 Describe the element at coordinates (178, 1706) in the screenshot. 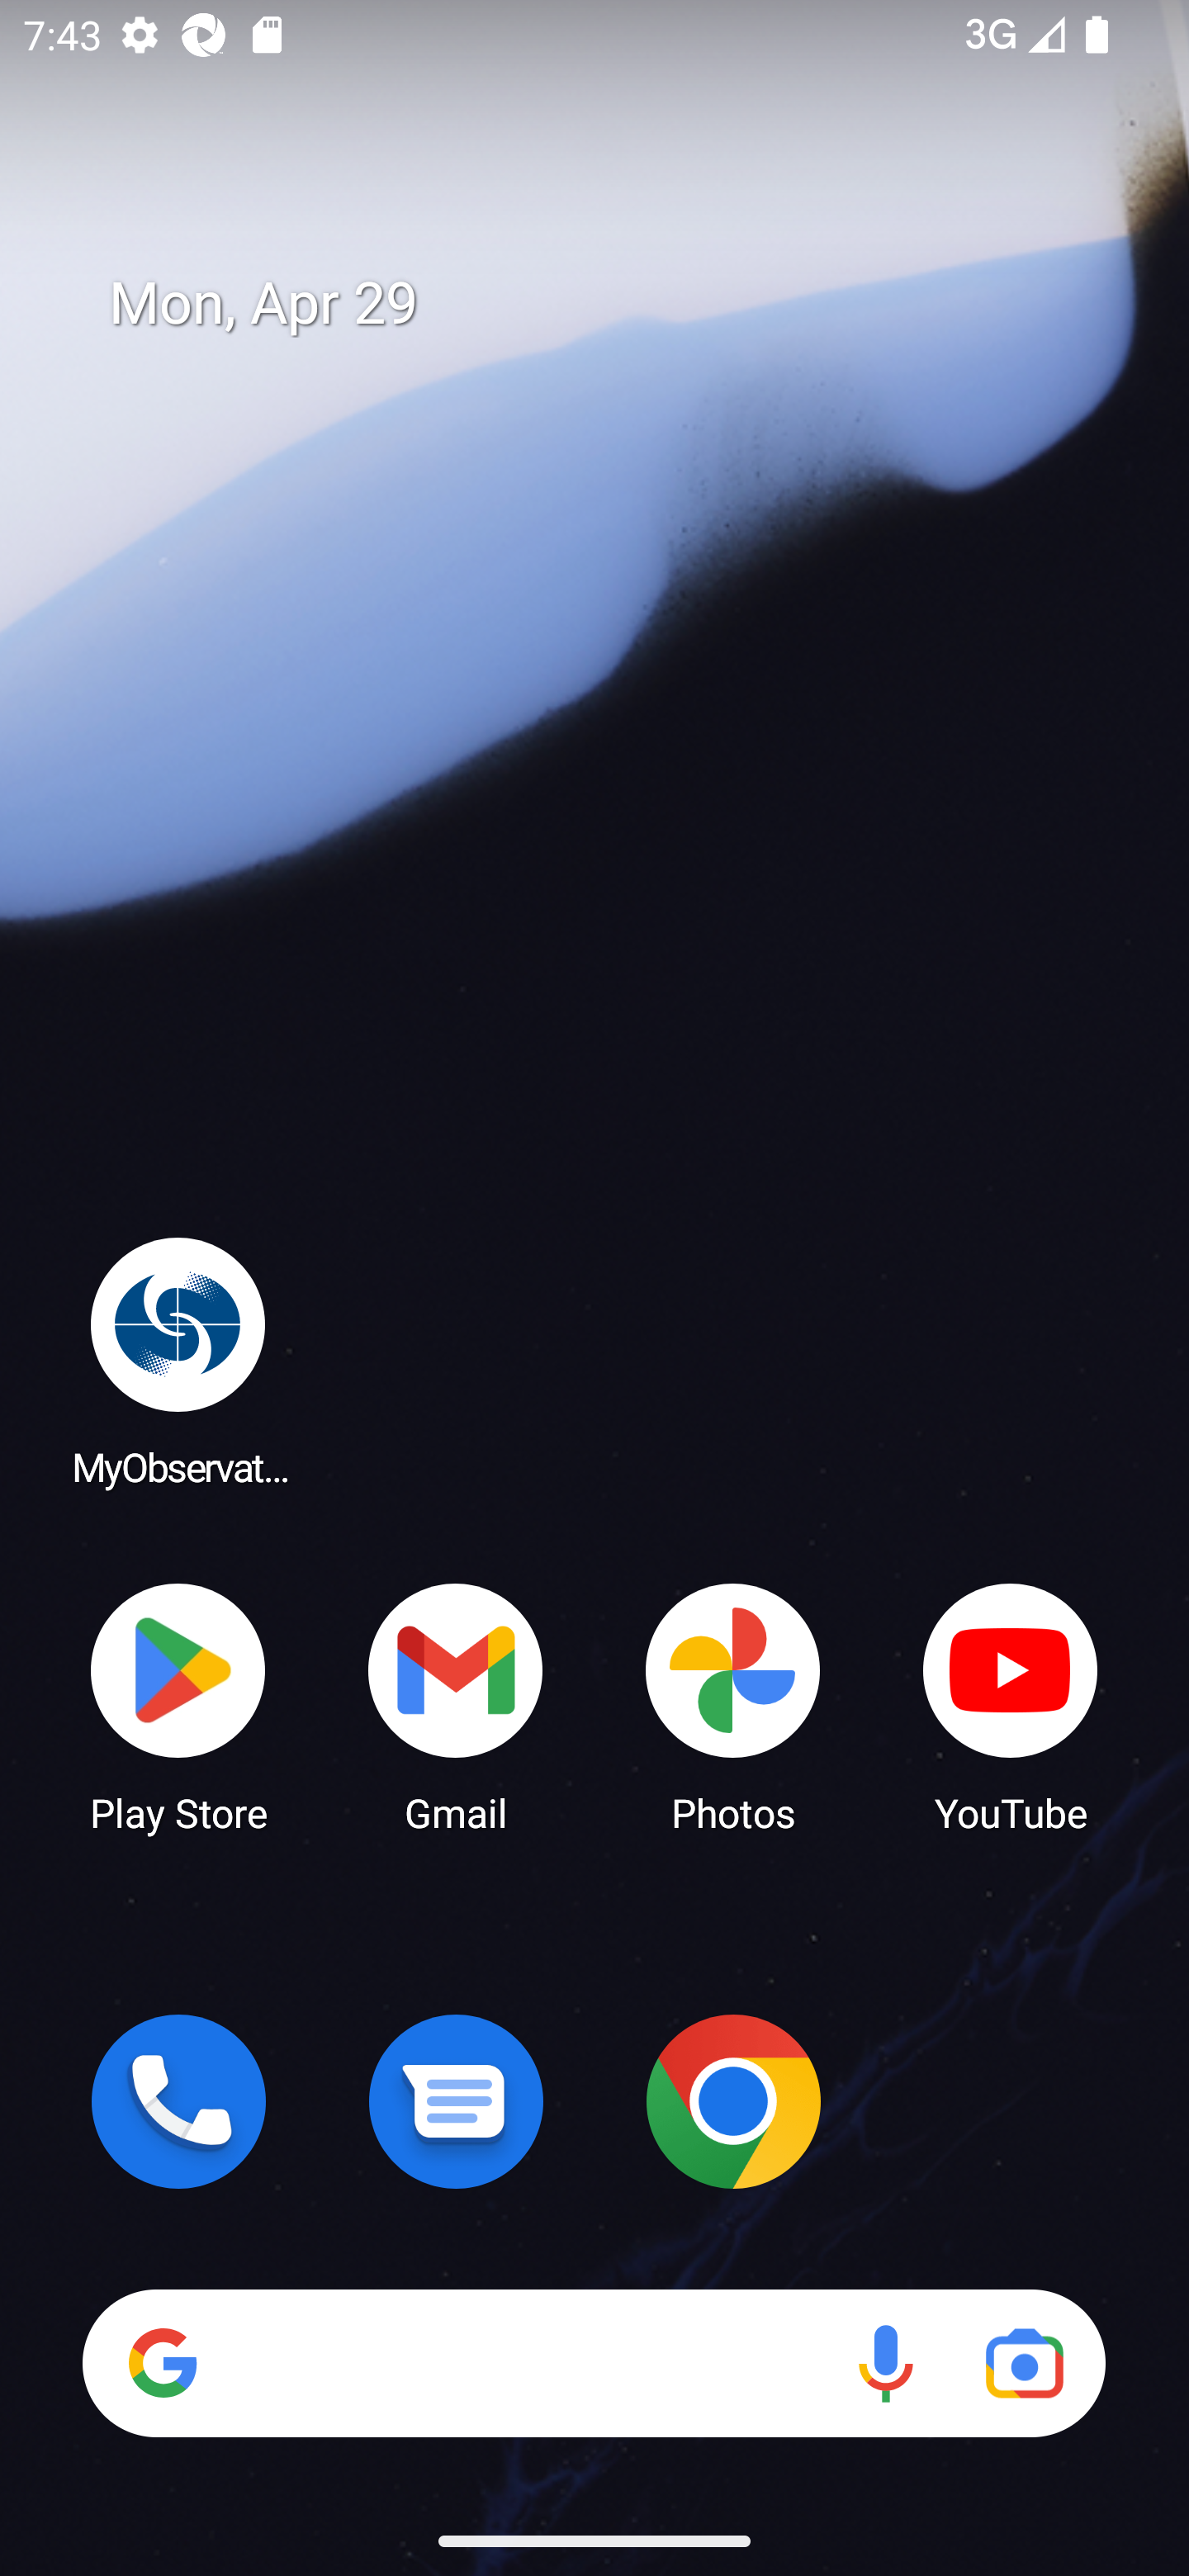

I see `Play Store` at that location.